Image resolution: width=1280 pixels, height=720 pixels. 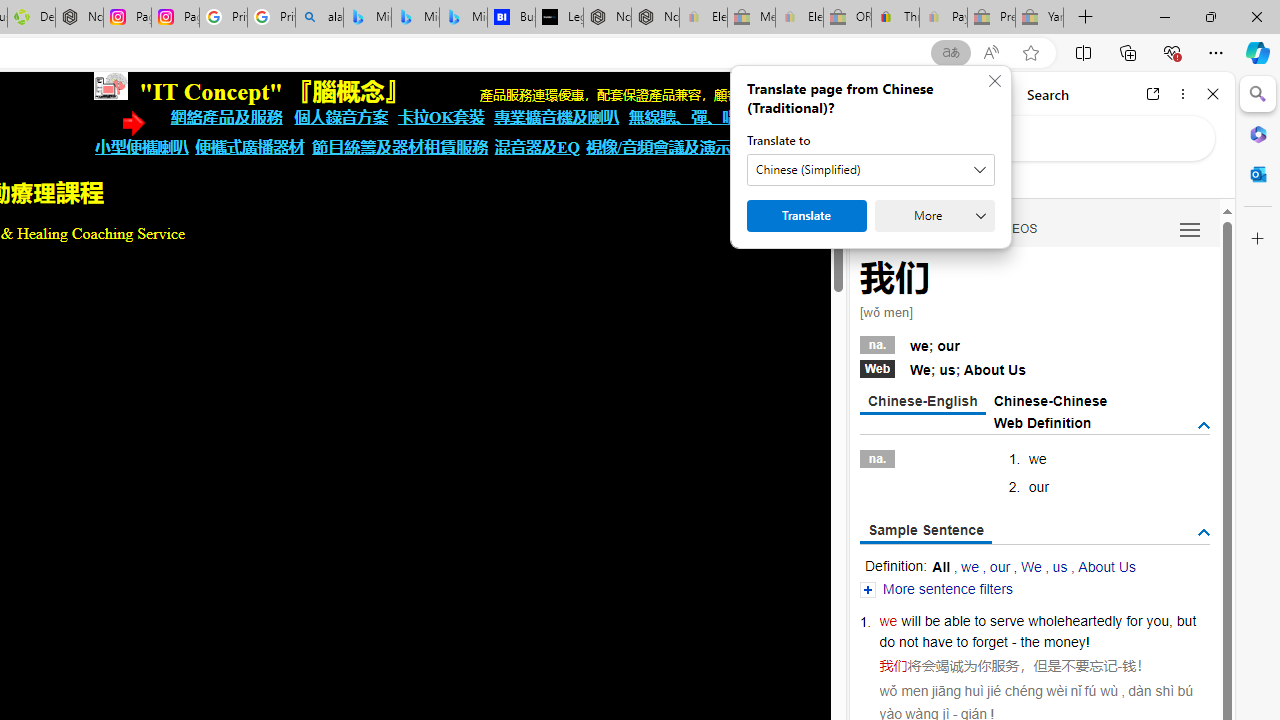 What do you see at coordinates (888, 620) in the screenshot?
I see `we` at bounding box center [888, 620].